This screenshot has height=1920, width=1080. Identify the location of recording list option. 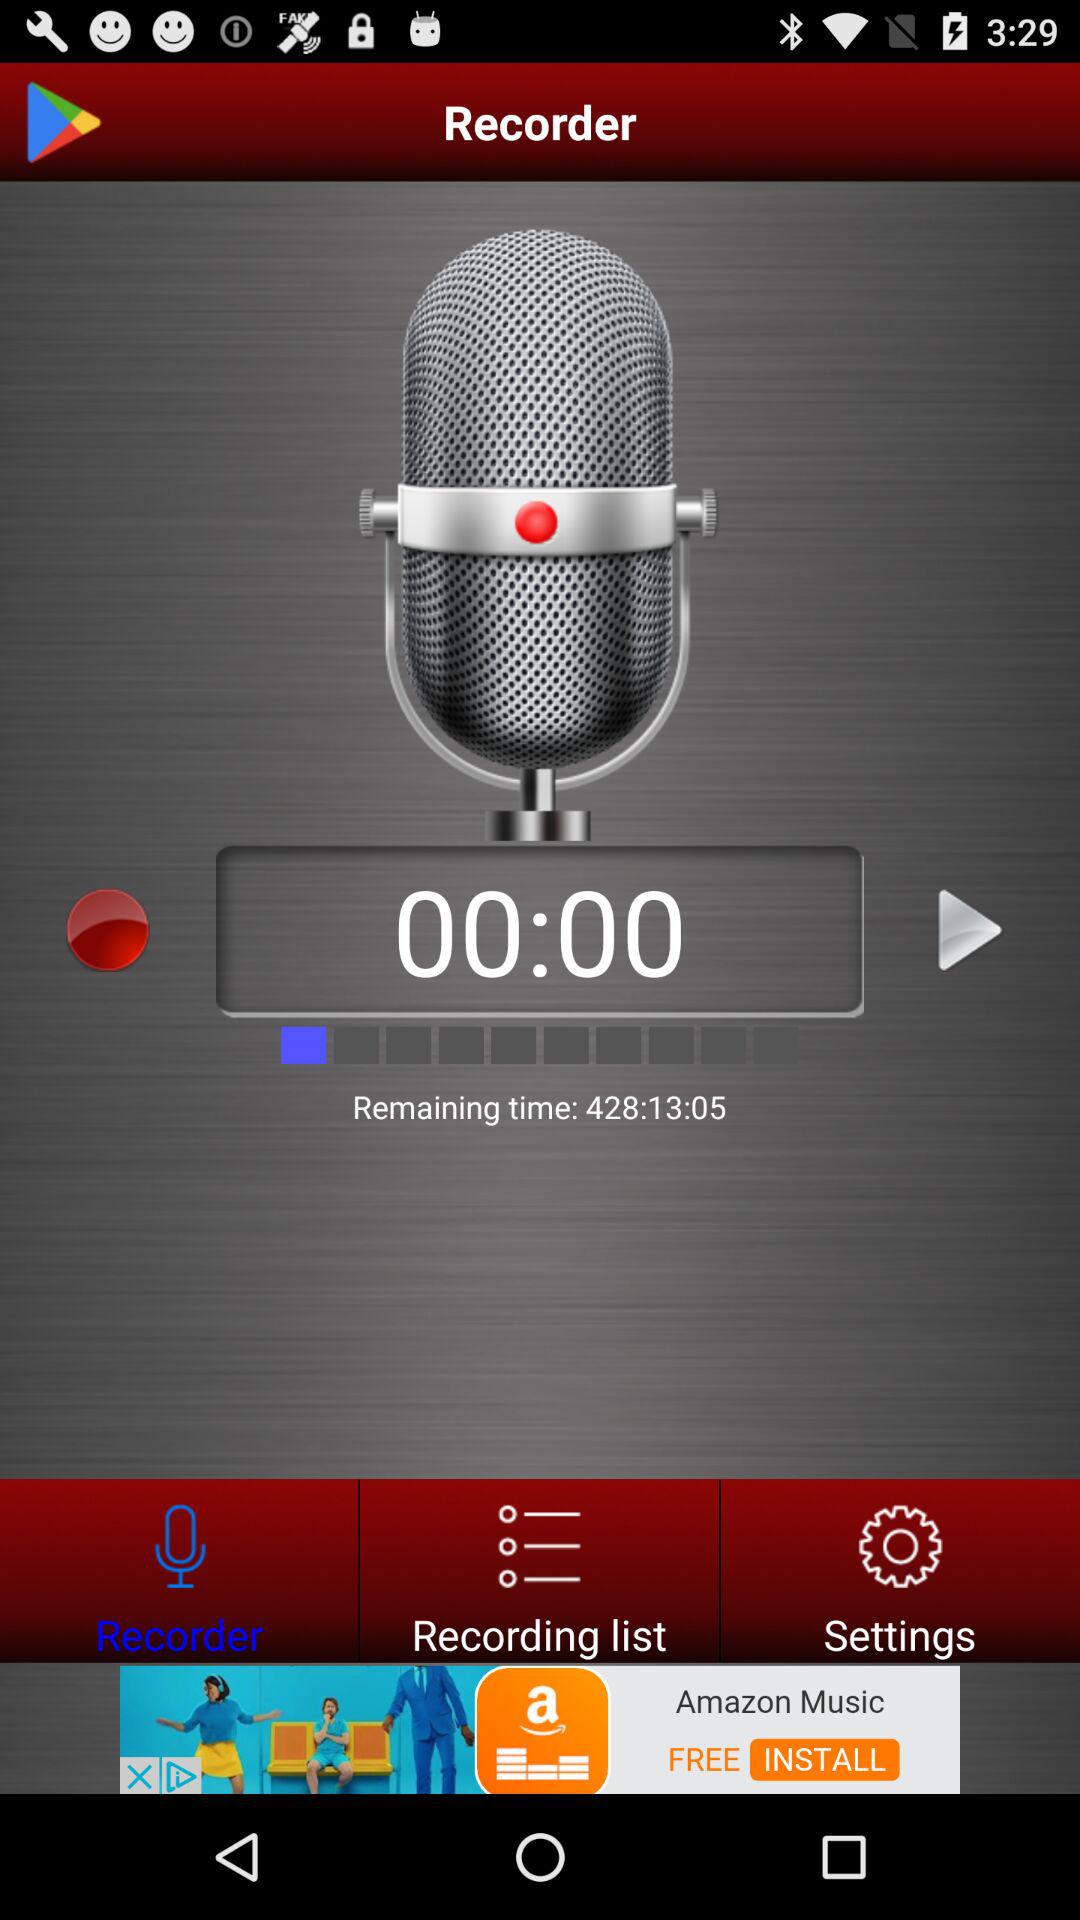
(540, 1570).